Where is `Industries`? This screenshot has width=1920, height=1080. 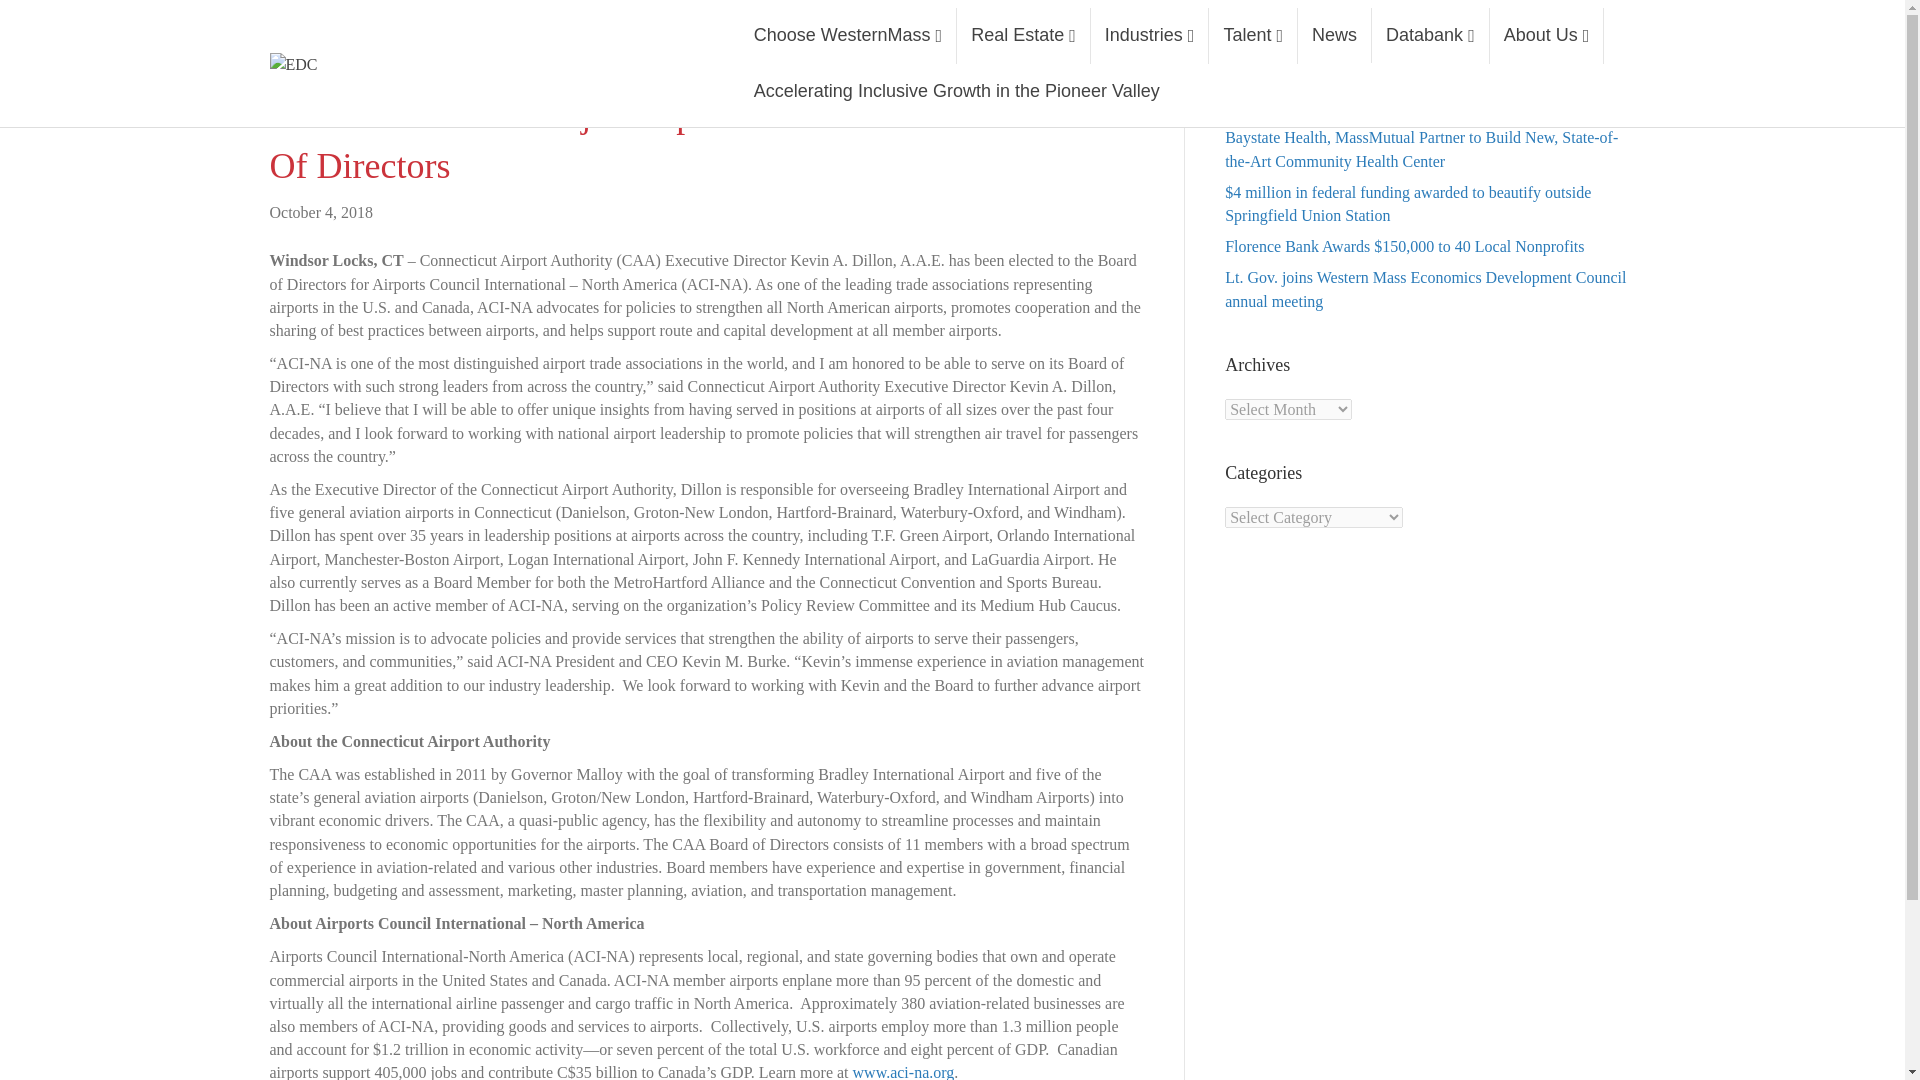
Industries is located at coordinates (1150, 35).